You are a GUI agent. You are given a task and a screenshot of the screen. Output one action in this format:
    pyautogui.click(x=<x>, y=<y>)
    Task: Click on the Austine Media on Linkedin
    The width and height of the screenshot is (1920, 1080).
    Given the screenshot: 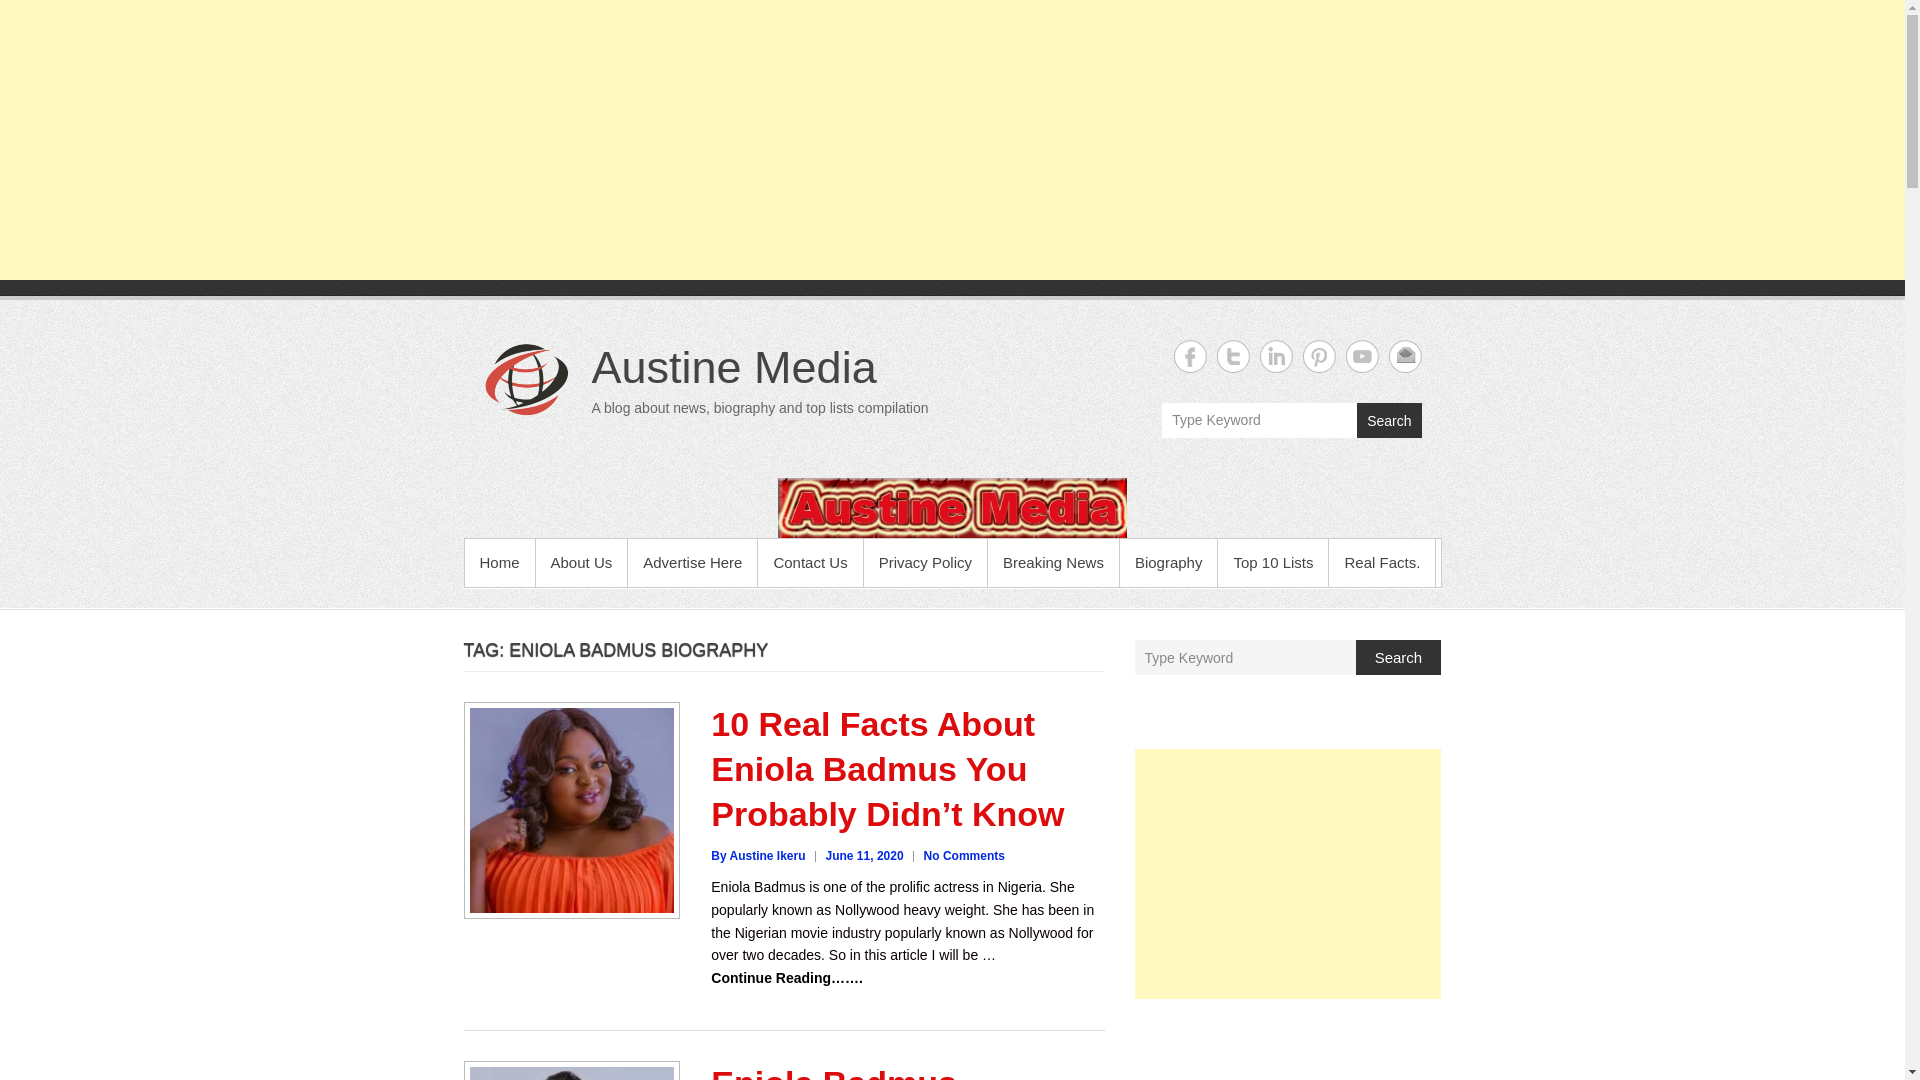 What is the action you would take?
    pyautogui.click(x=1276, y=356)
    